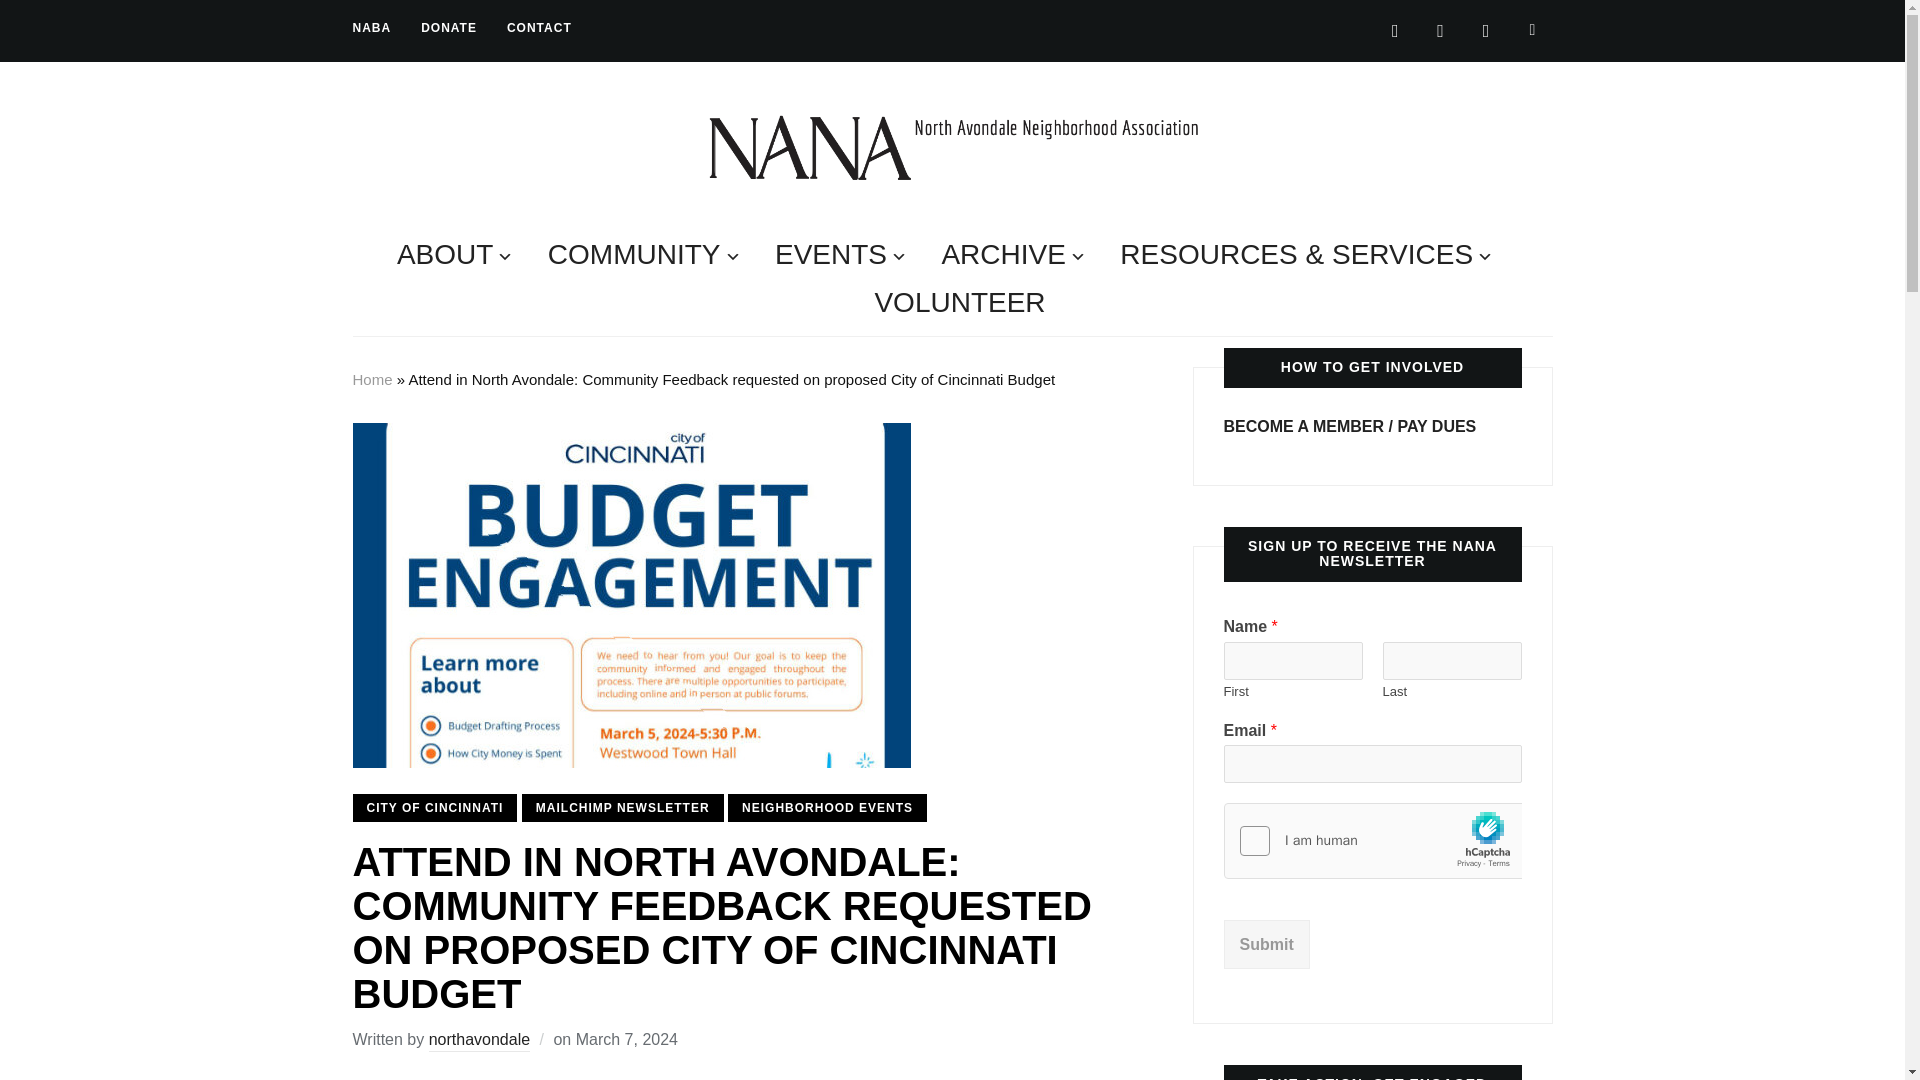 Image resolution: width=1920 pixels, height=1080 pixels. What do you see at coordinates (1396, 29) in the screenshot?
I see `Twitter` at bounding box center [1396, 29].